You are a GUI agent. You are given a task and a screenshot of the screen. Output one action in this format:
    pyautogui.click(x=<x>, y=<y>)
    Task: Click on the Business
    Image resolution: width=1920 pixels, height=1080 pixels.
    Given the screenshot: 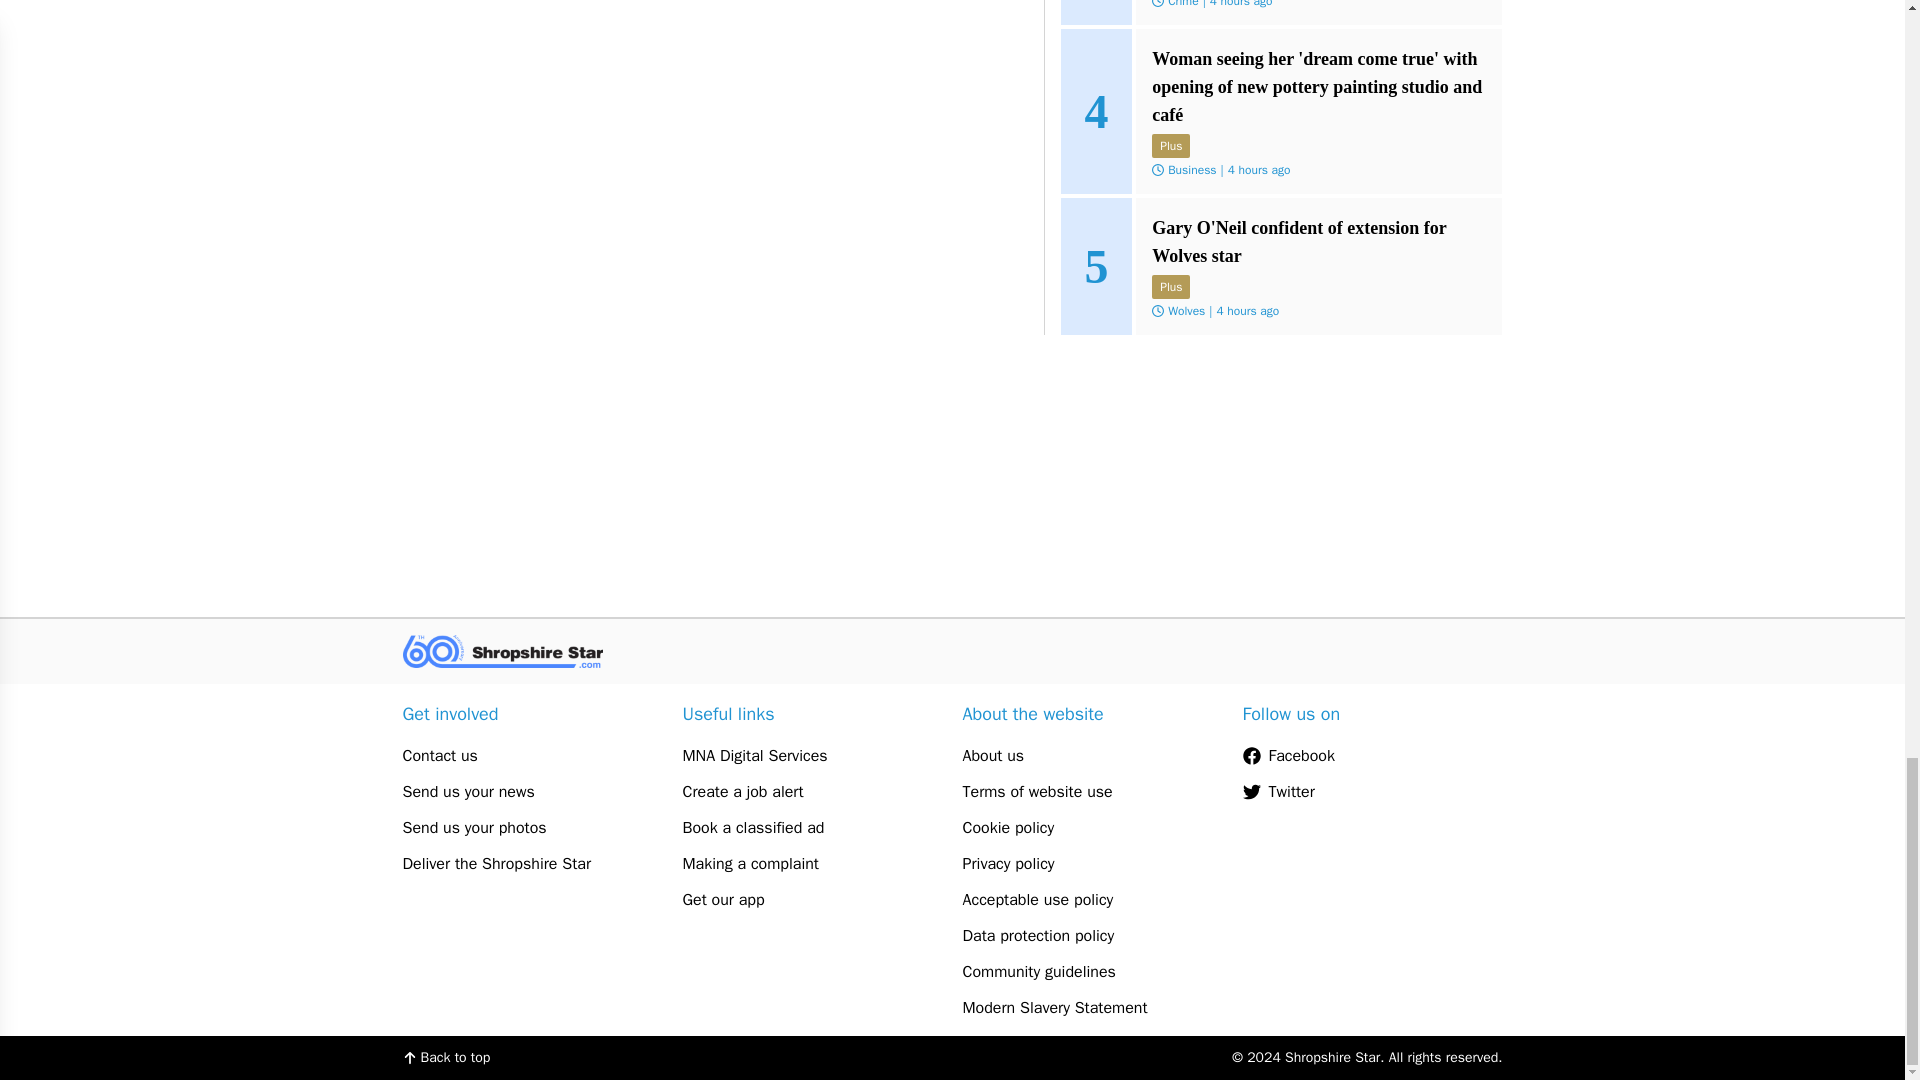 What is the action you would take?
    pyautogui.click(x=1191, y=170)
    